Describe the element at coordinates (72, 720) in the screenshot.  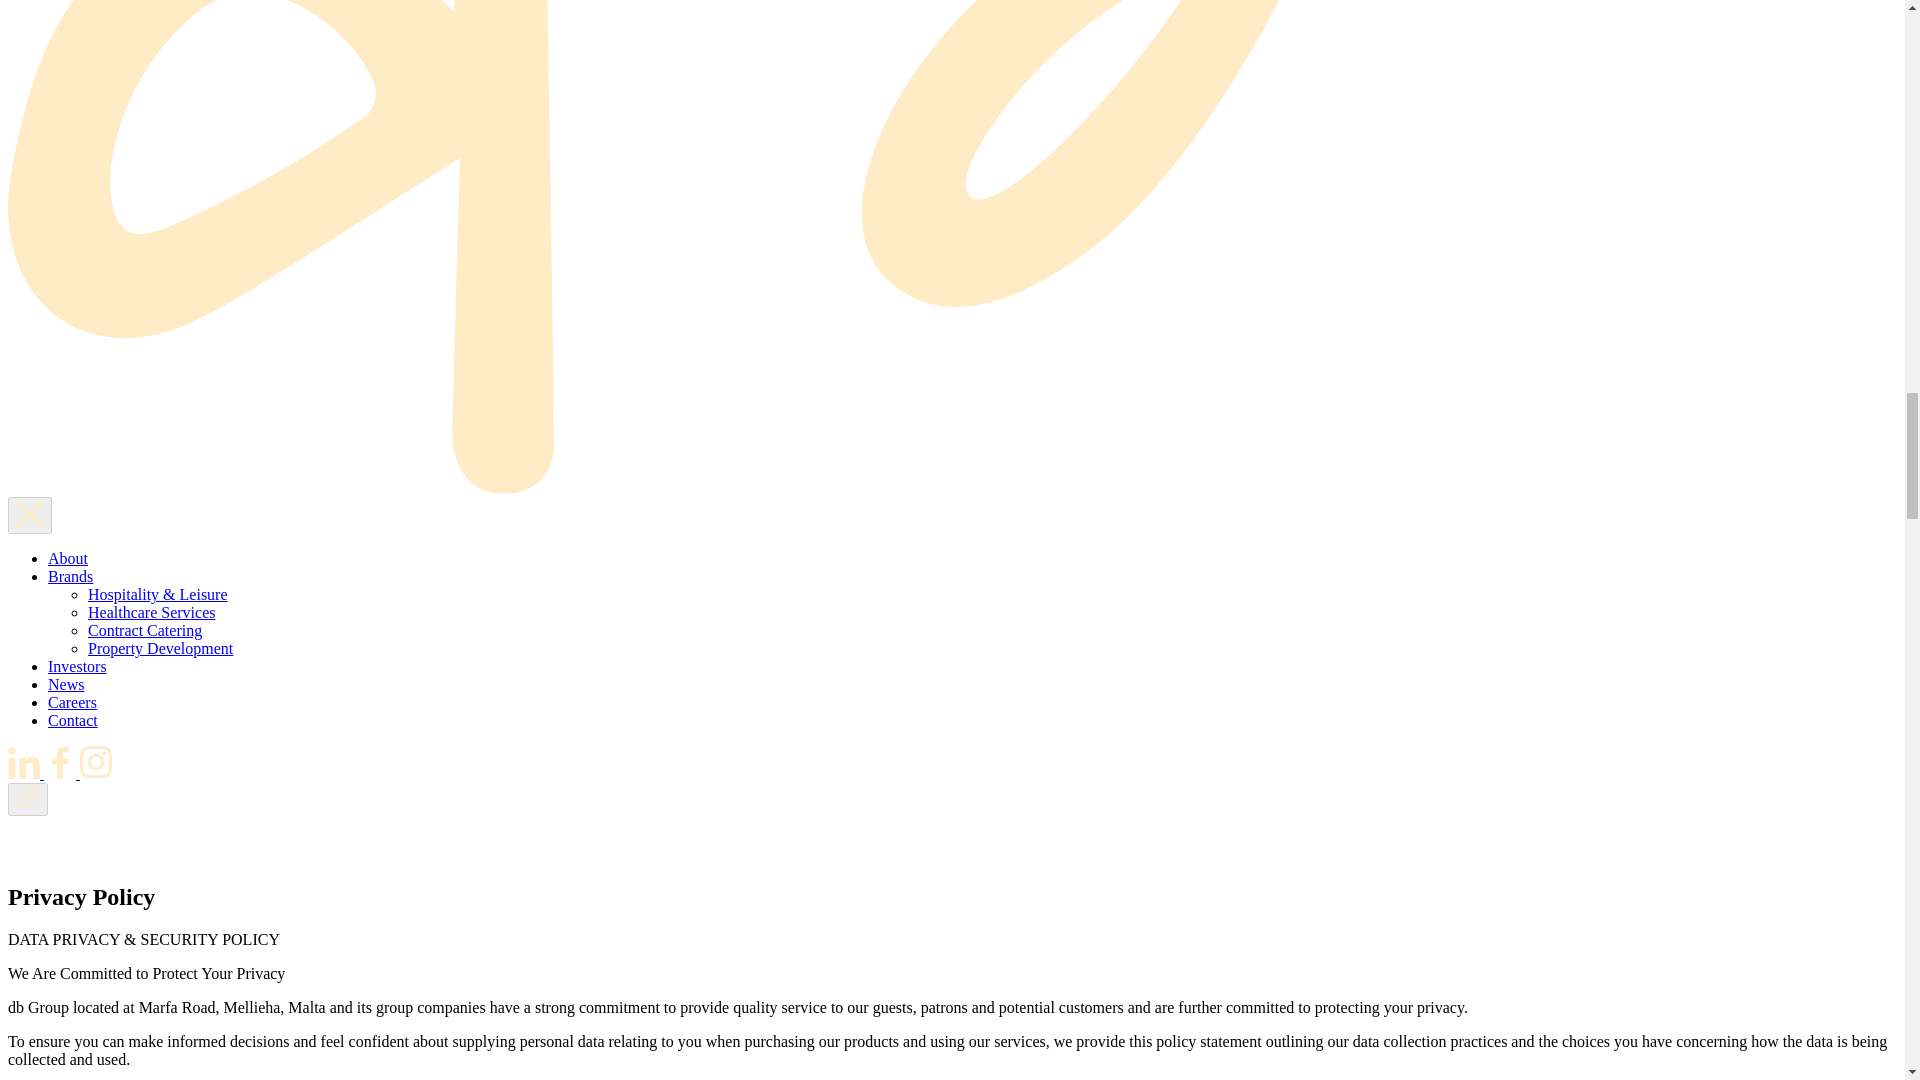
I see `Contact` at that location.